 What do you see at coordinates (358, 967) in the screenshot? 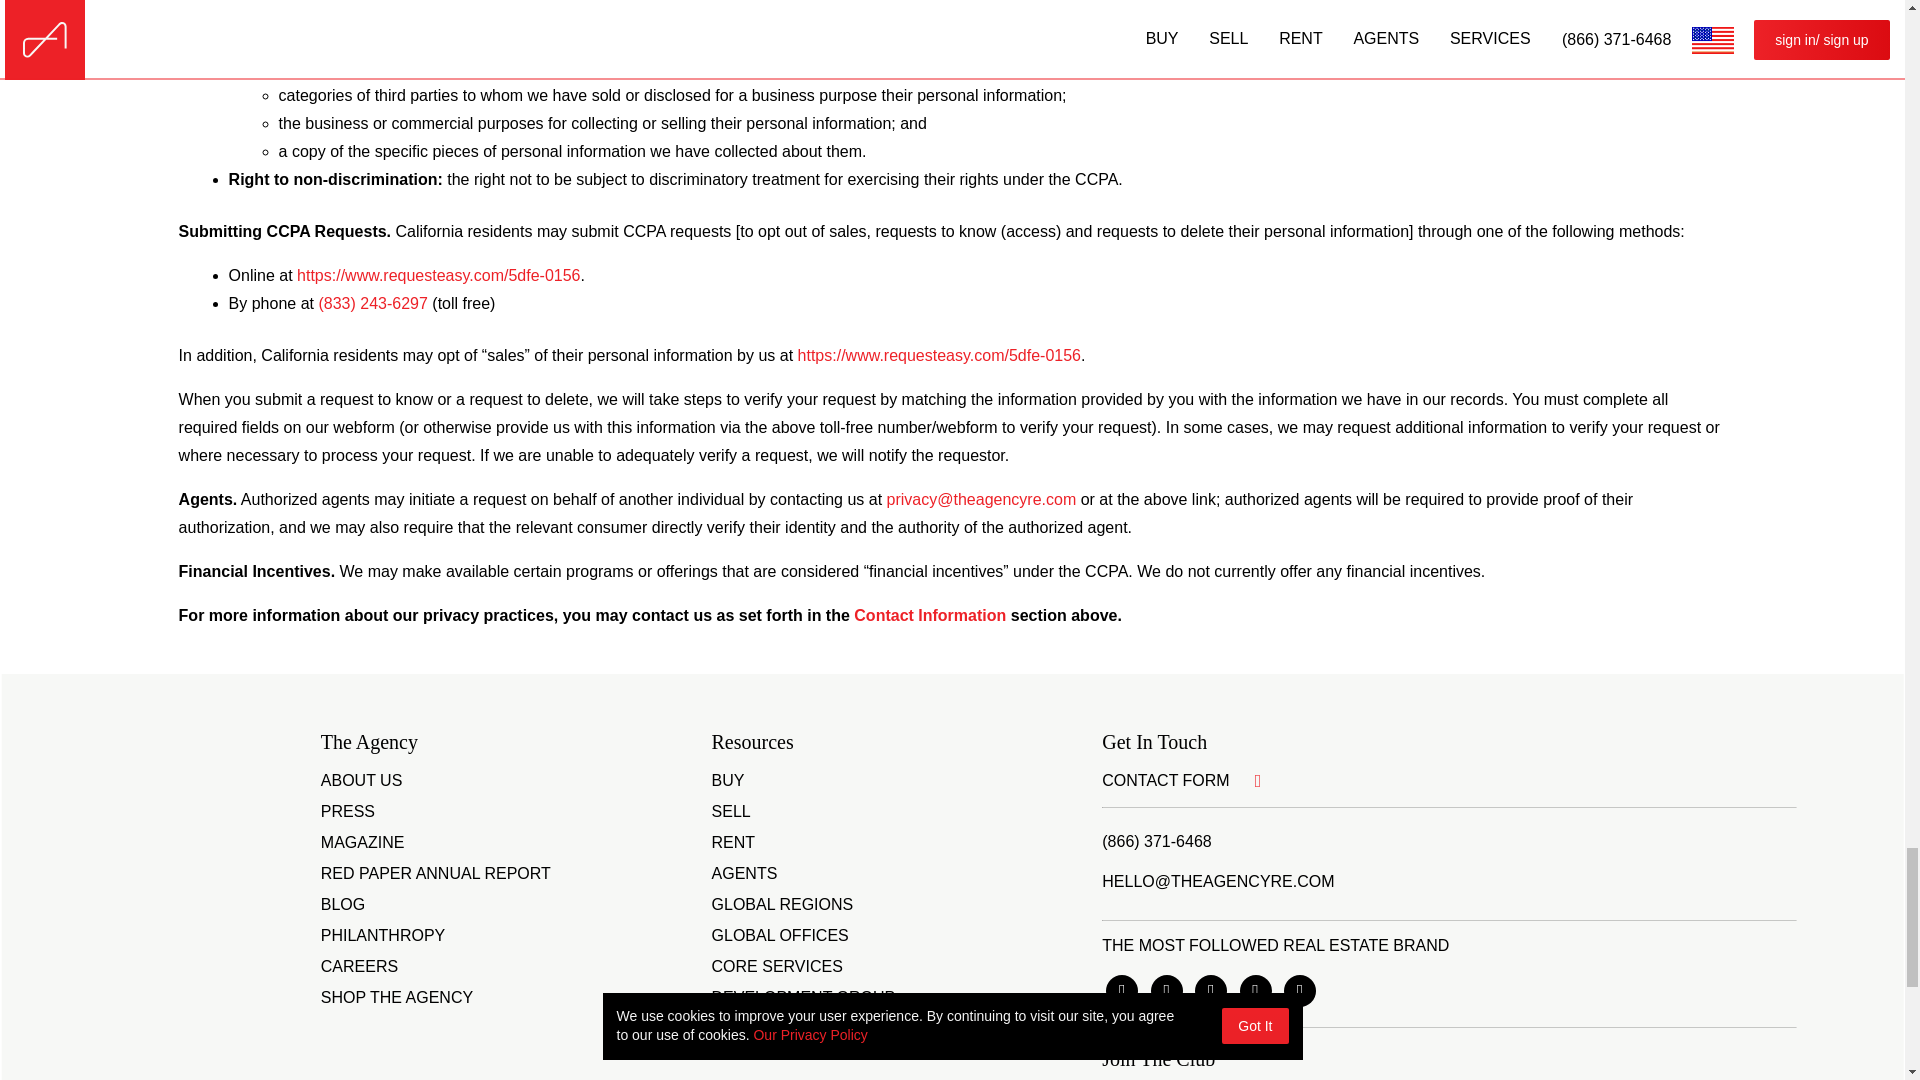
I see `CAREERS` at bounding box center [358, 967].